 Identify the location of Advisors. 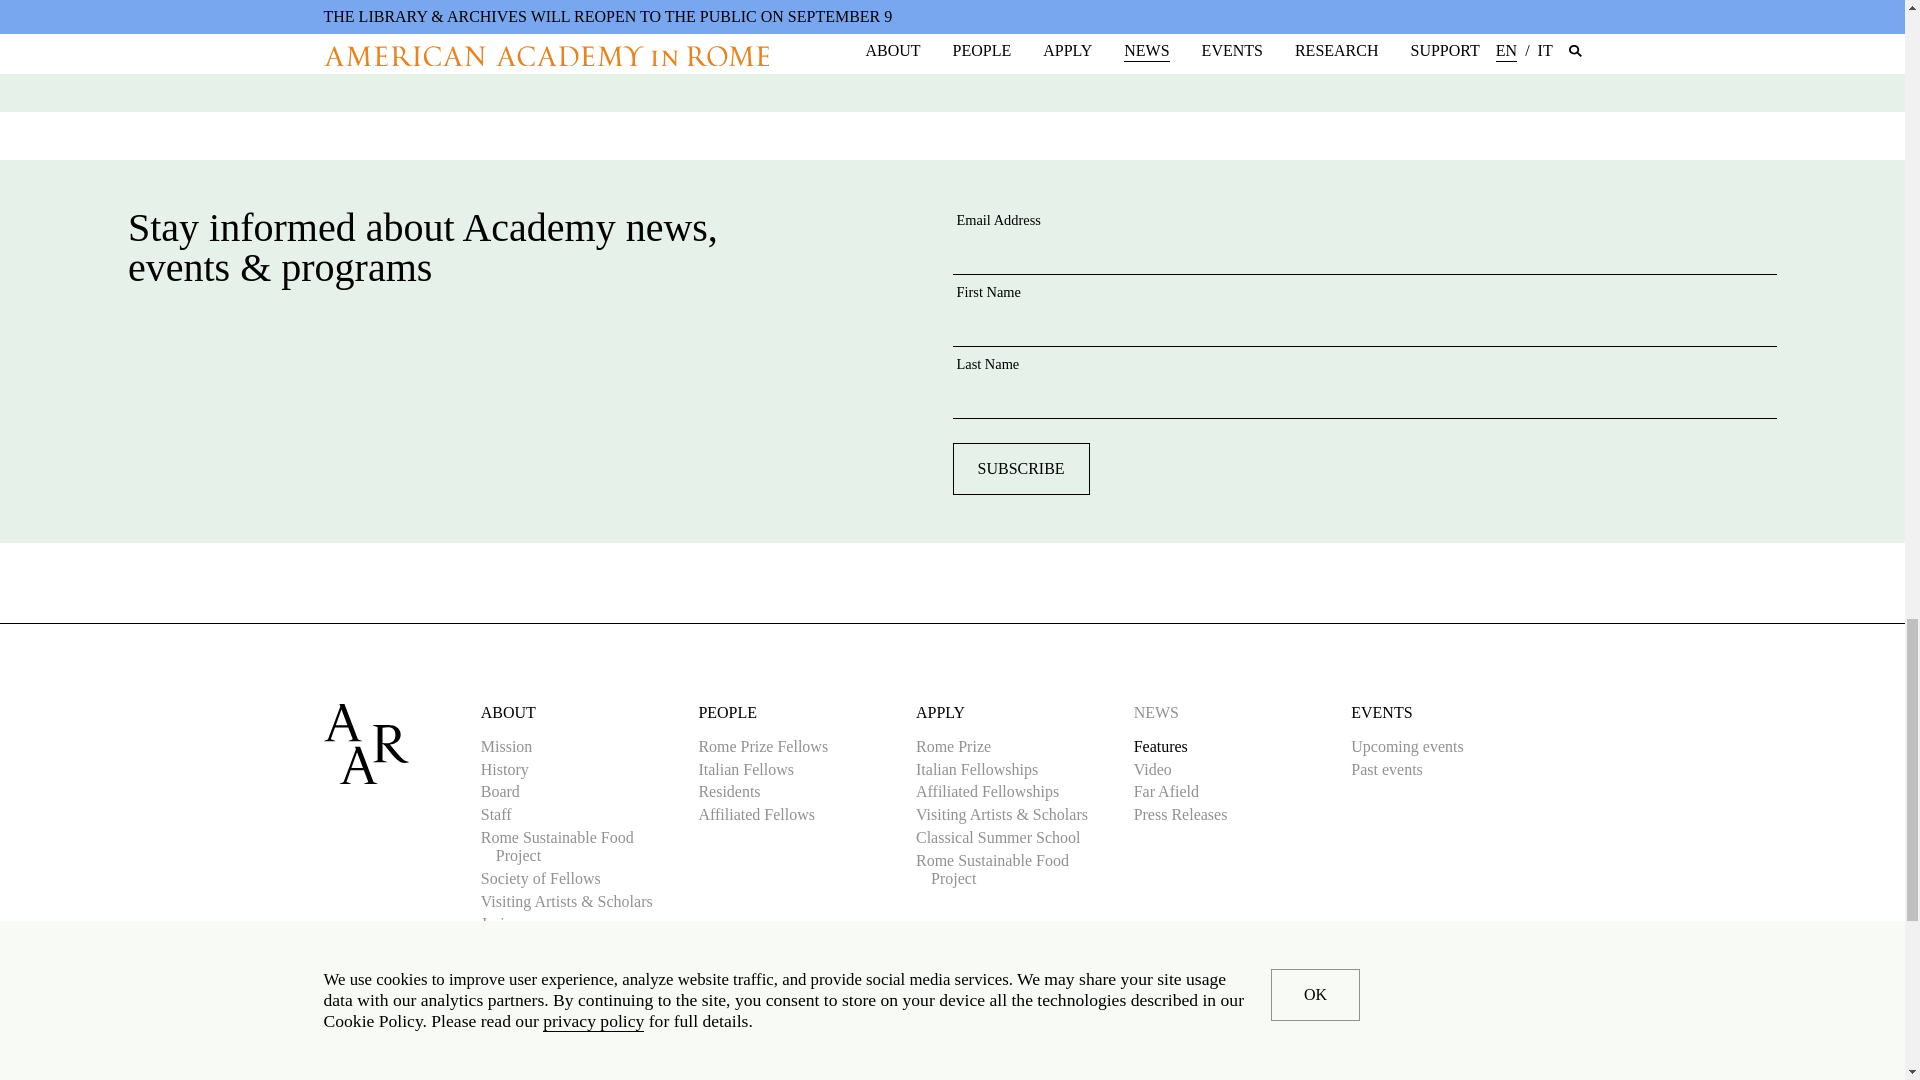
(517, 946).